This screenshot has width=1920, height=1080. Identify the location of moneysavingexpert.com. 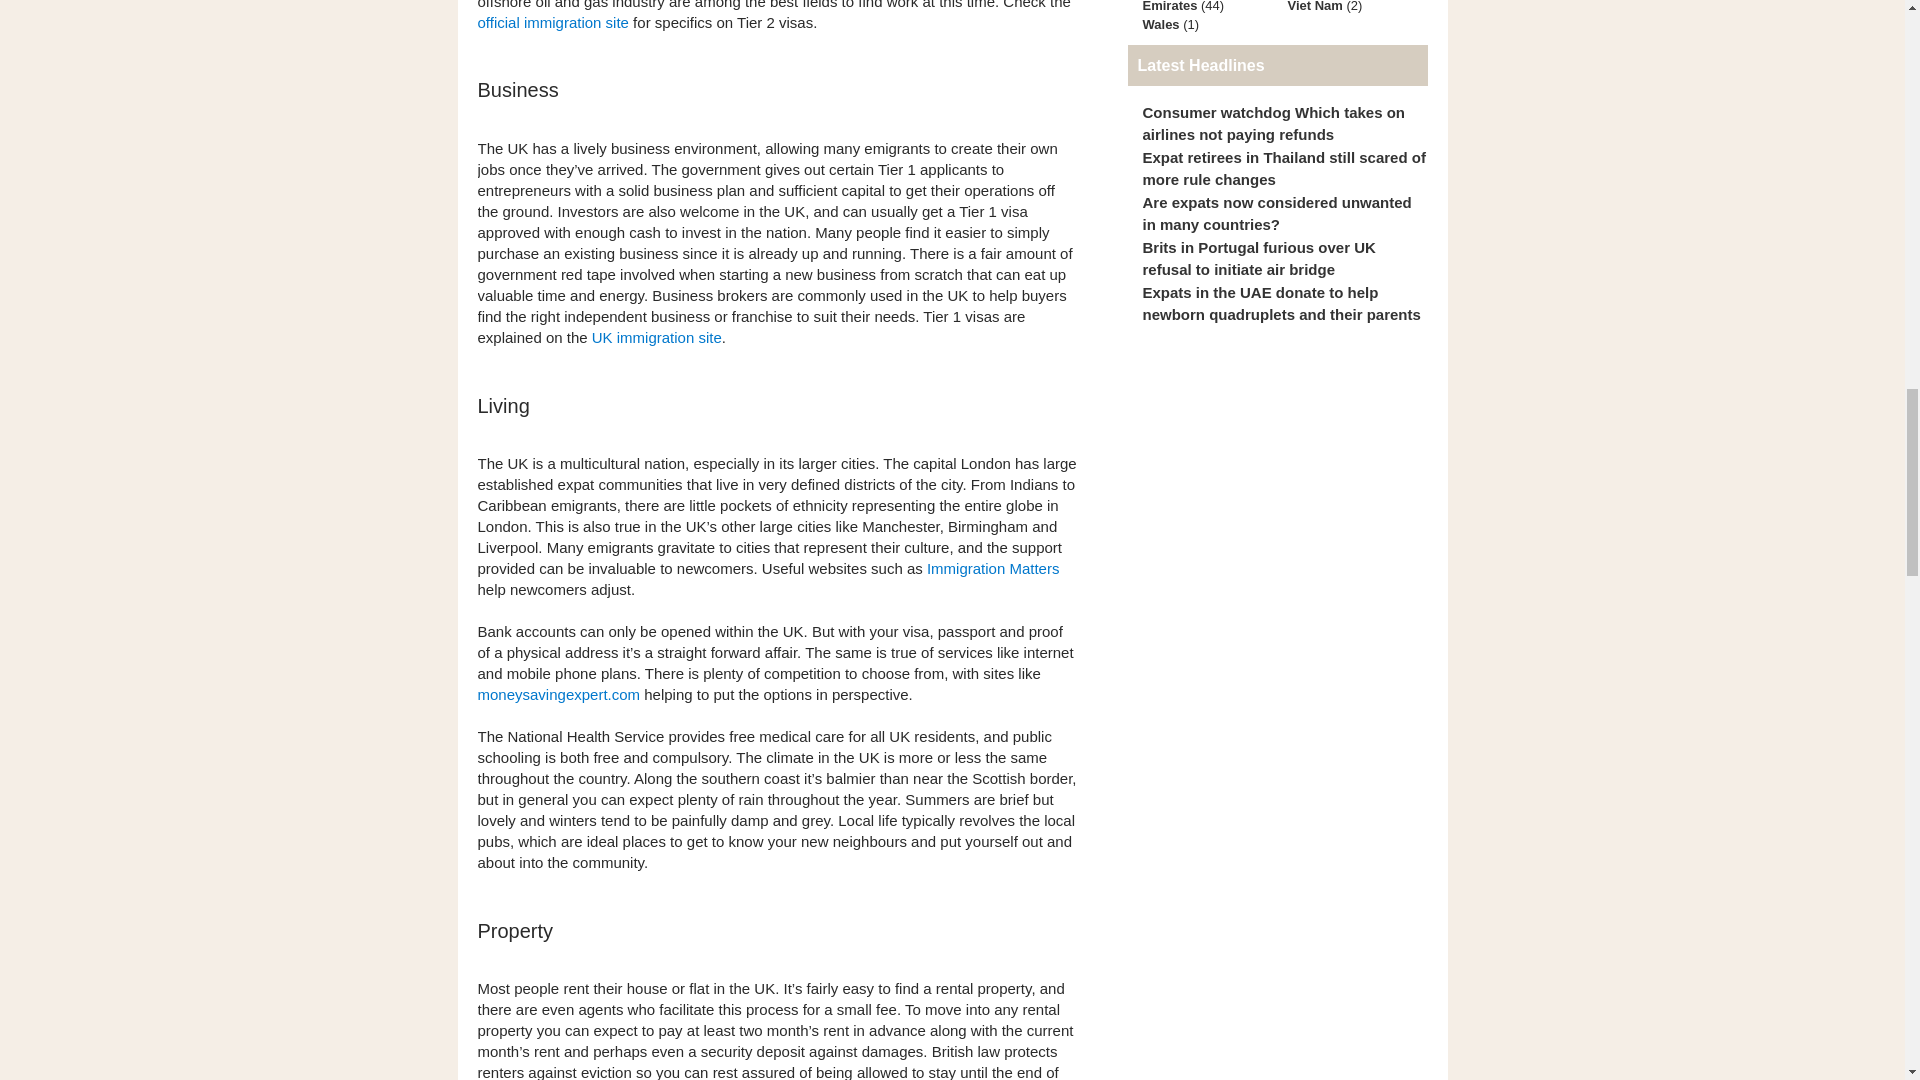
(560, 694).